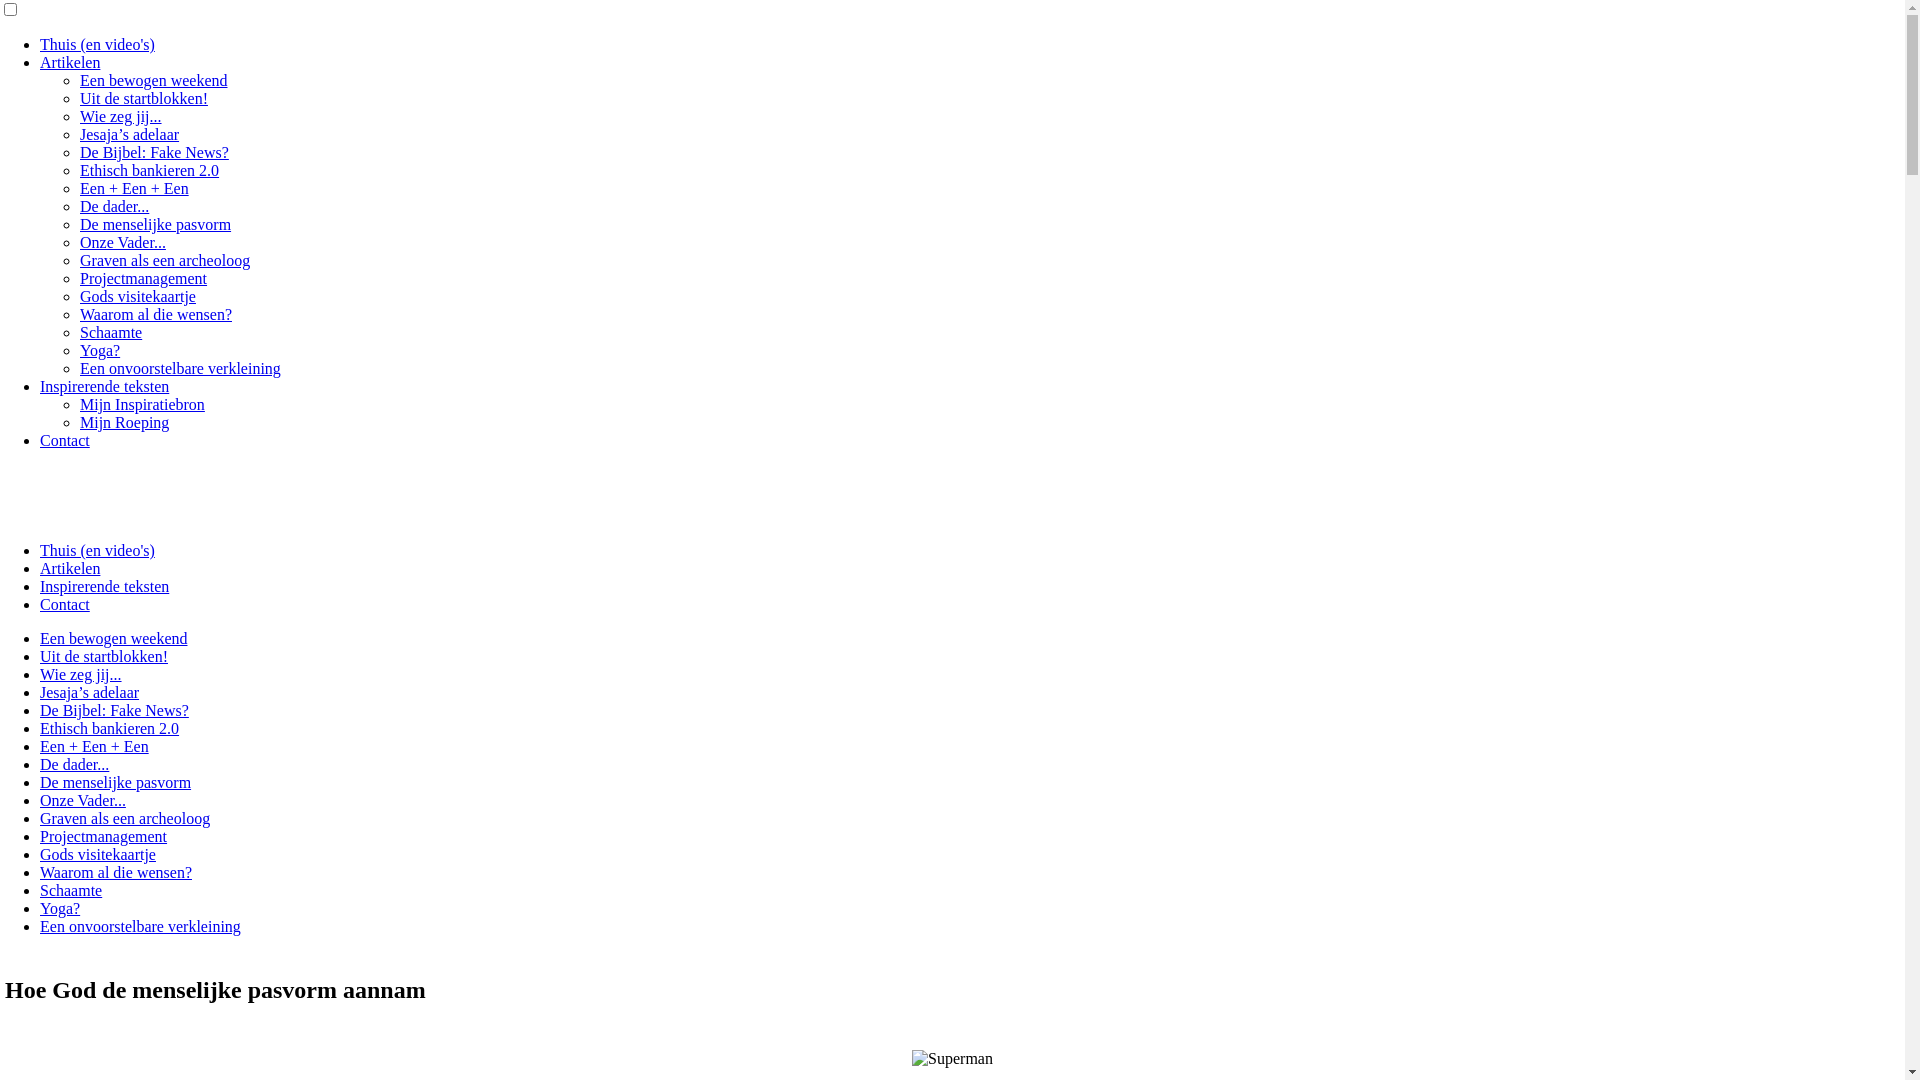 This screenshot has height=1080, width=1920. Describe the element at coordinates (144, 278) in the screenshot. I see `Projectmanagement` at that location.